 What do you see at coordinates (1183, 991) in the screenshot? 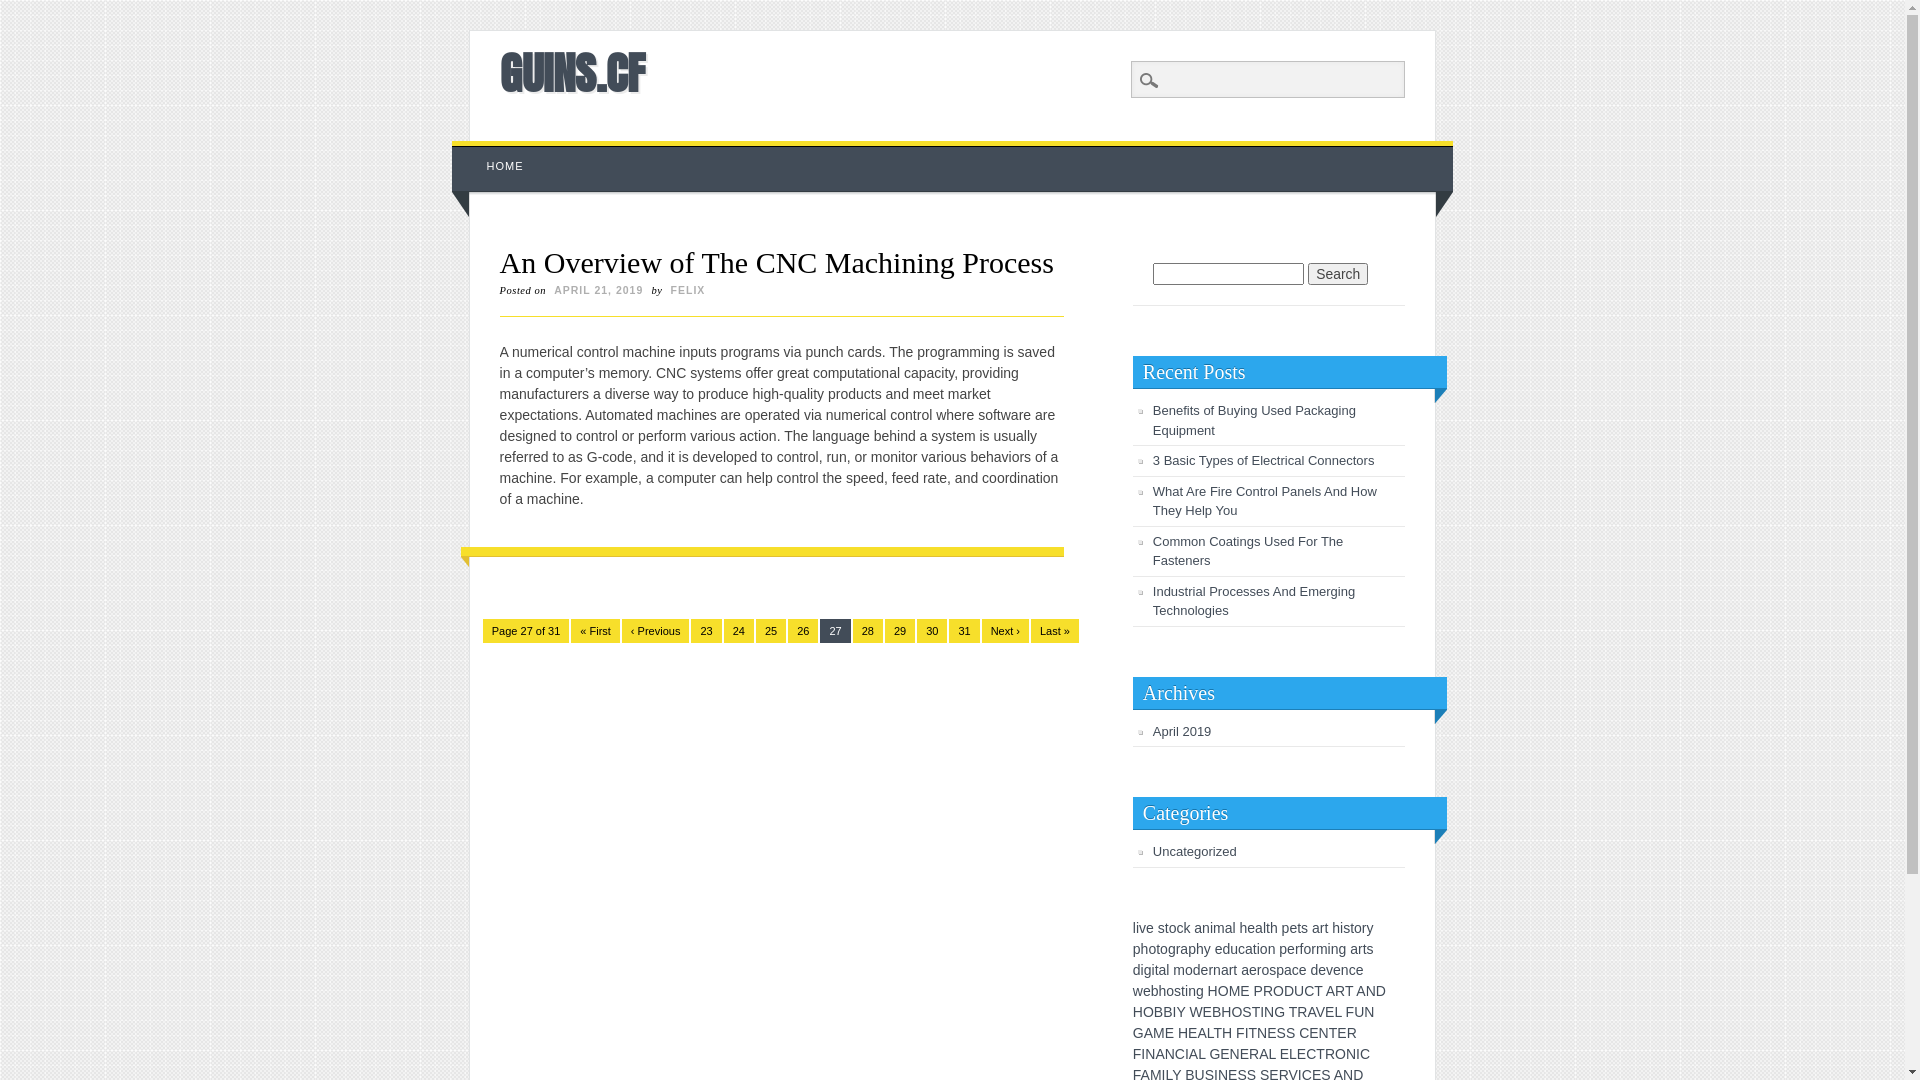
I see `t` at bounding box center [1183, 991].